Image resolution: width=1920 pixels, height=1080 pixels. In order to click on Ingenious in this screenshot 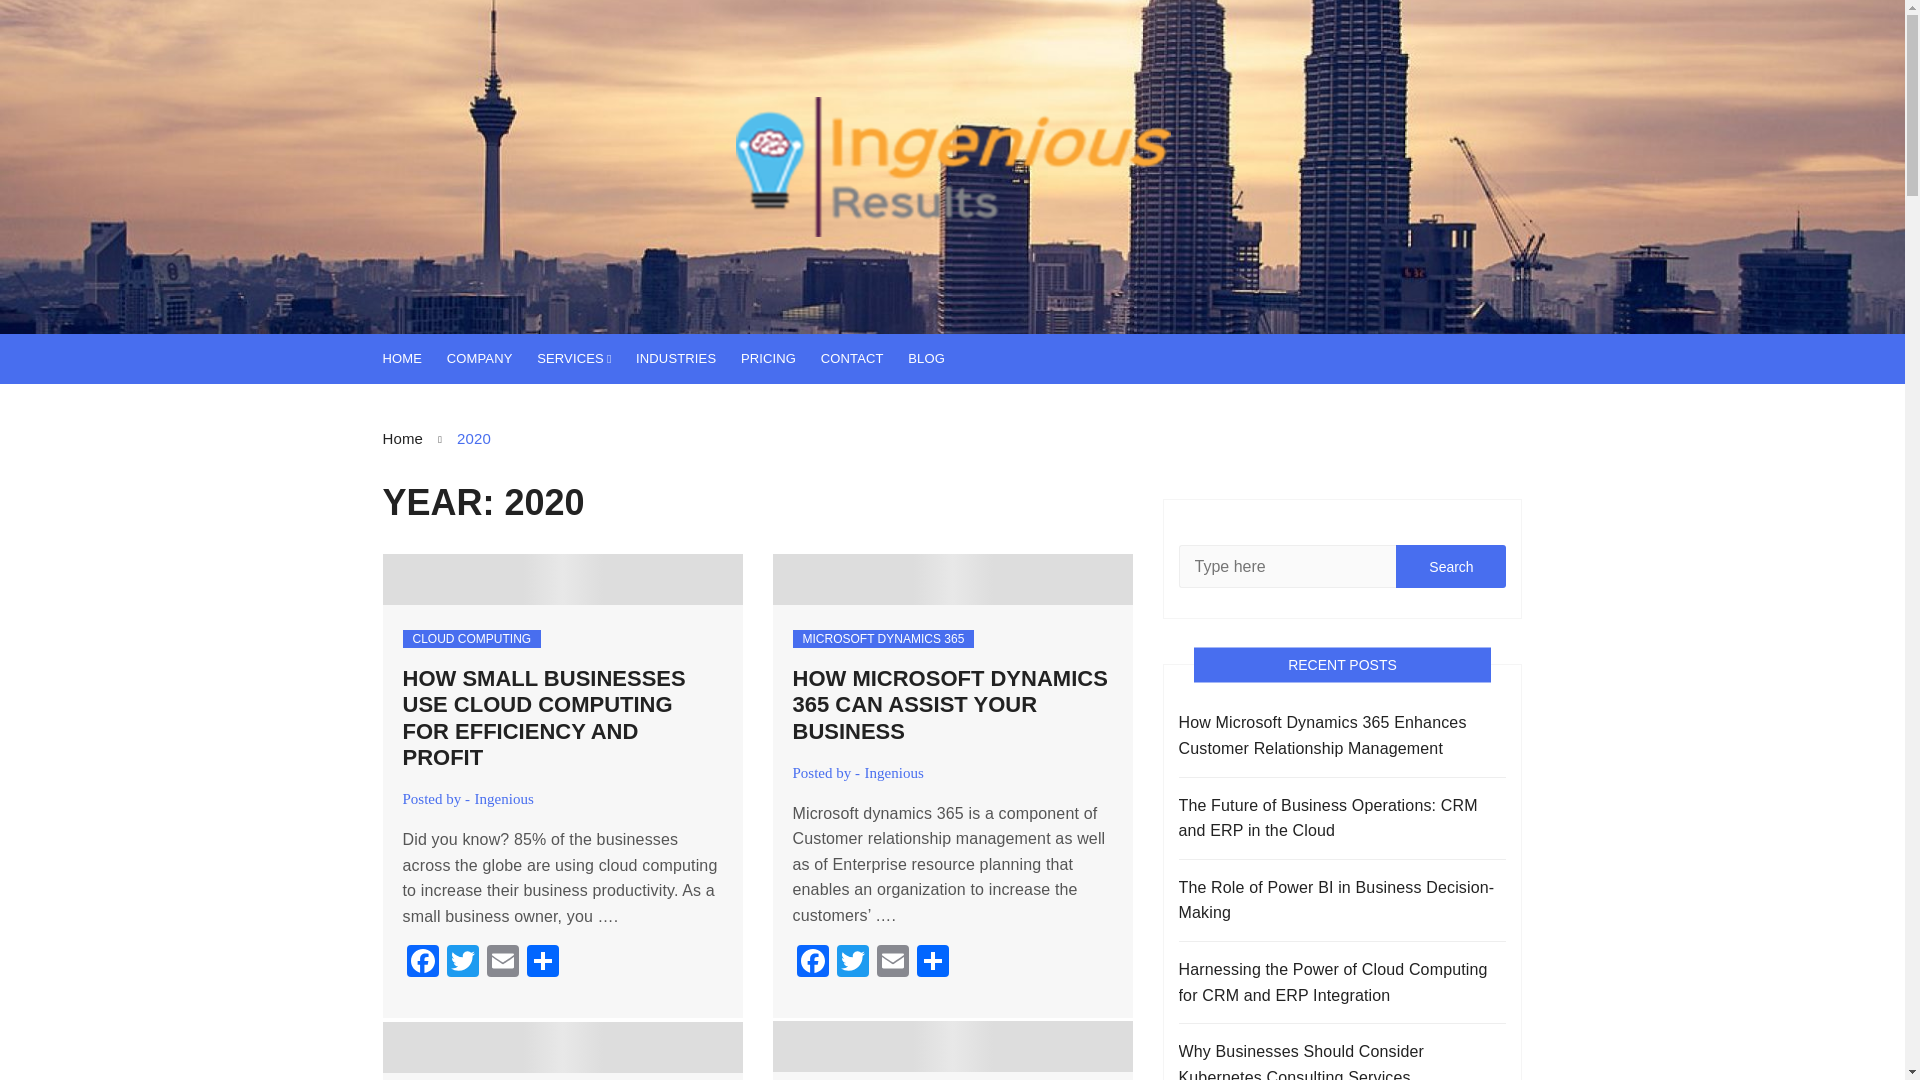, I will do `click(504, 798)`.